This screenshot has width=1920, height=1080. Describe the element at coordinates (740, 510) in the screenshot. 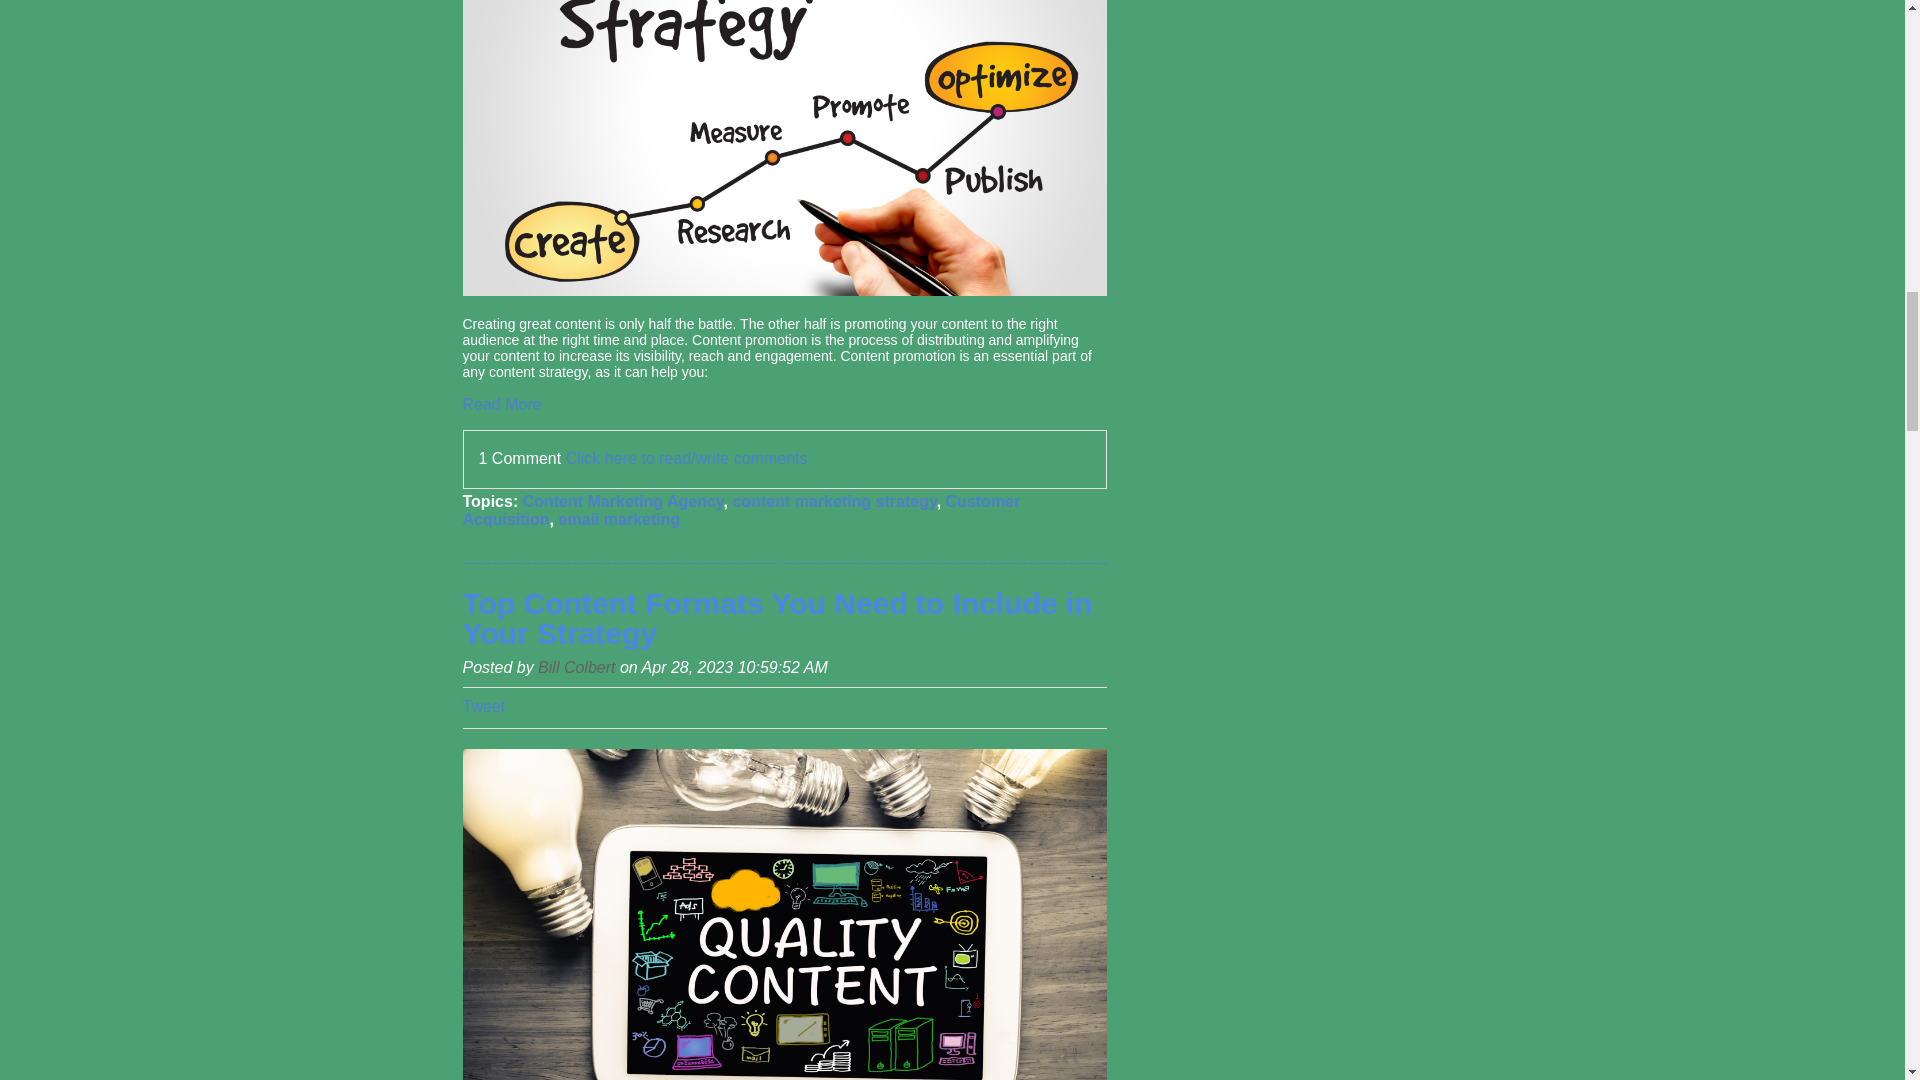

I see `Customer Acquisition` at that location.